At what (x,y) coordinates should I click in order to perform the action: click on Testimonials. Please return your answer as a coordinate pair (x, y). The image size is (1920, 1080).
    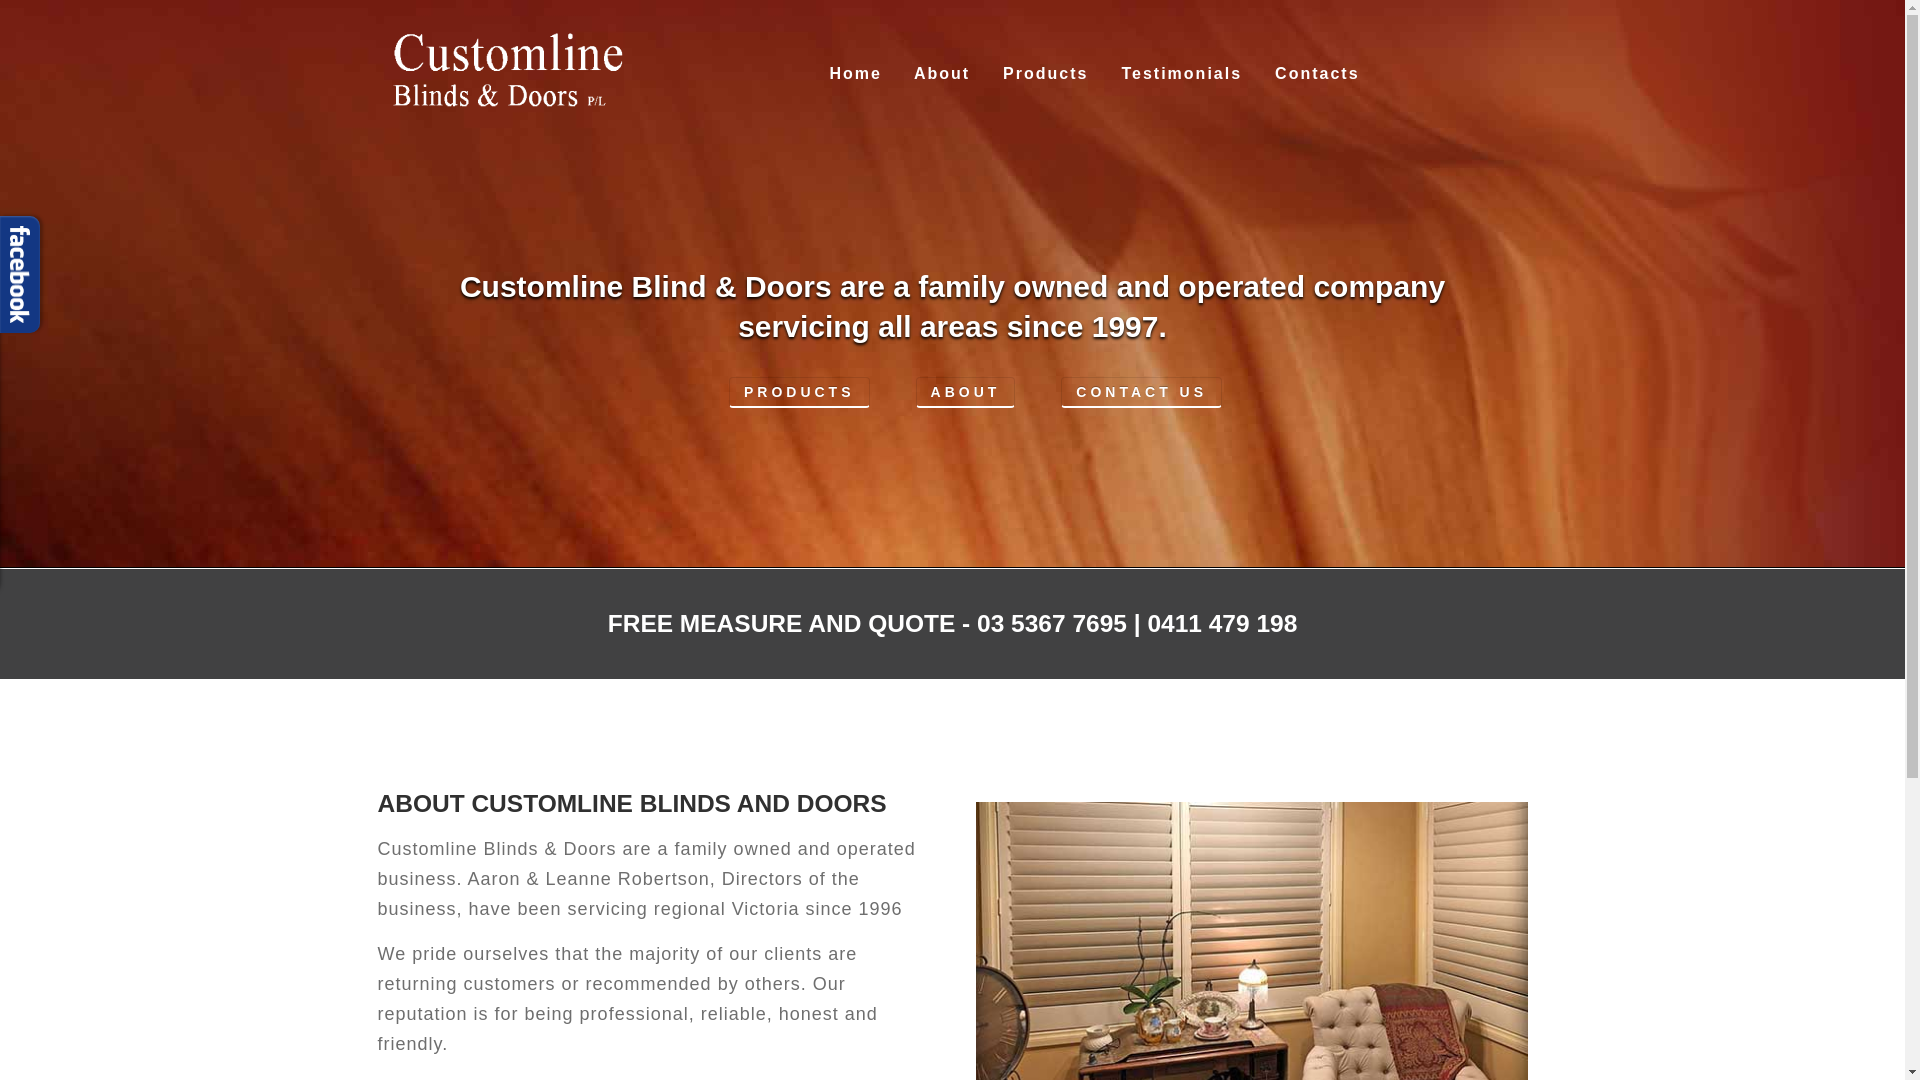
    Looking at the image, I should click on (1182, 74).